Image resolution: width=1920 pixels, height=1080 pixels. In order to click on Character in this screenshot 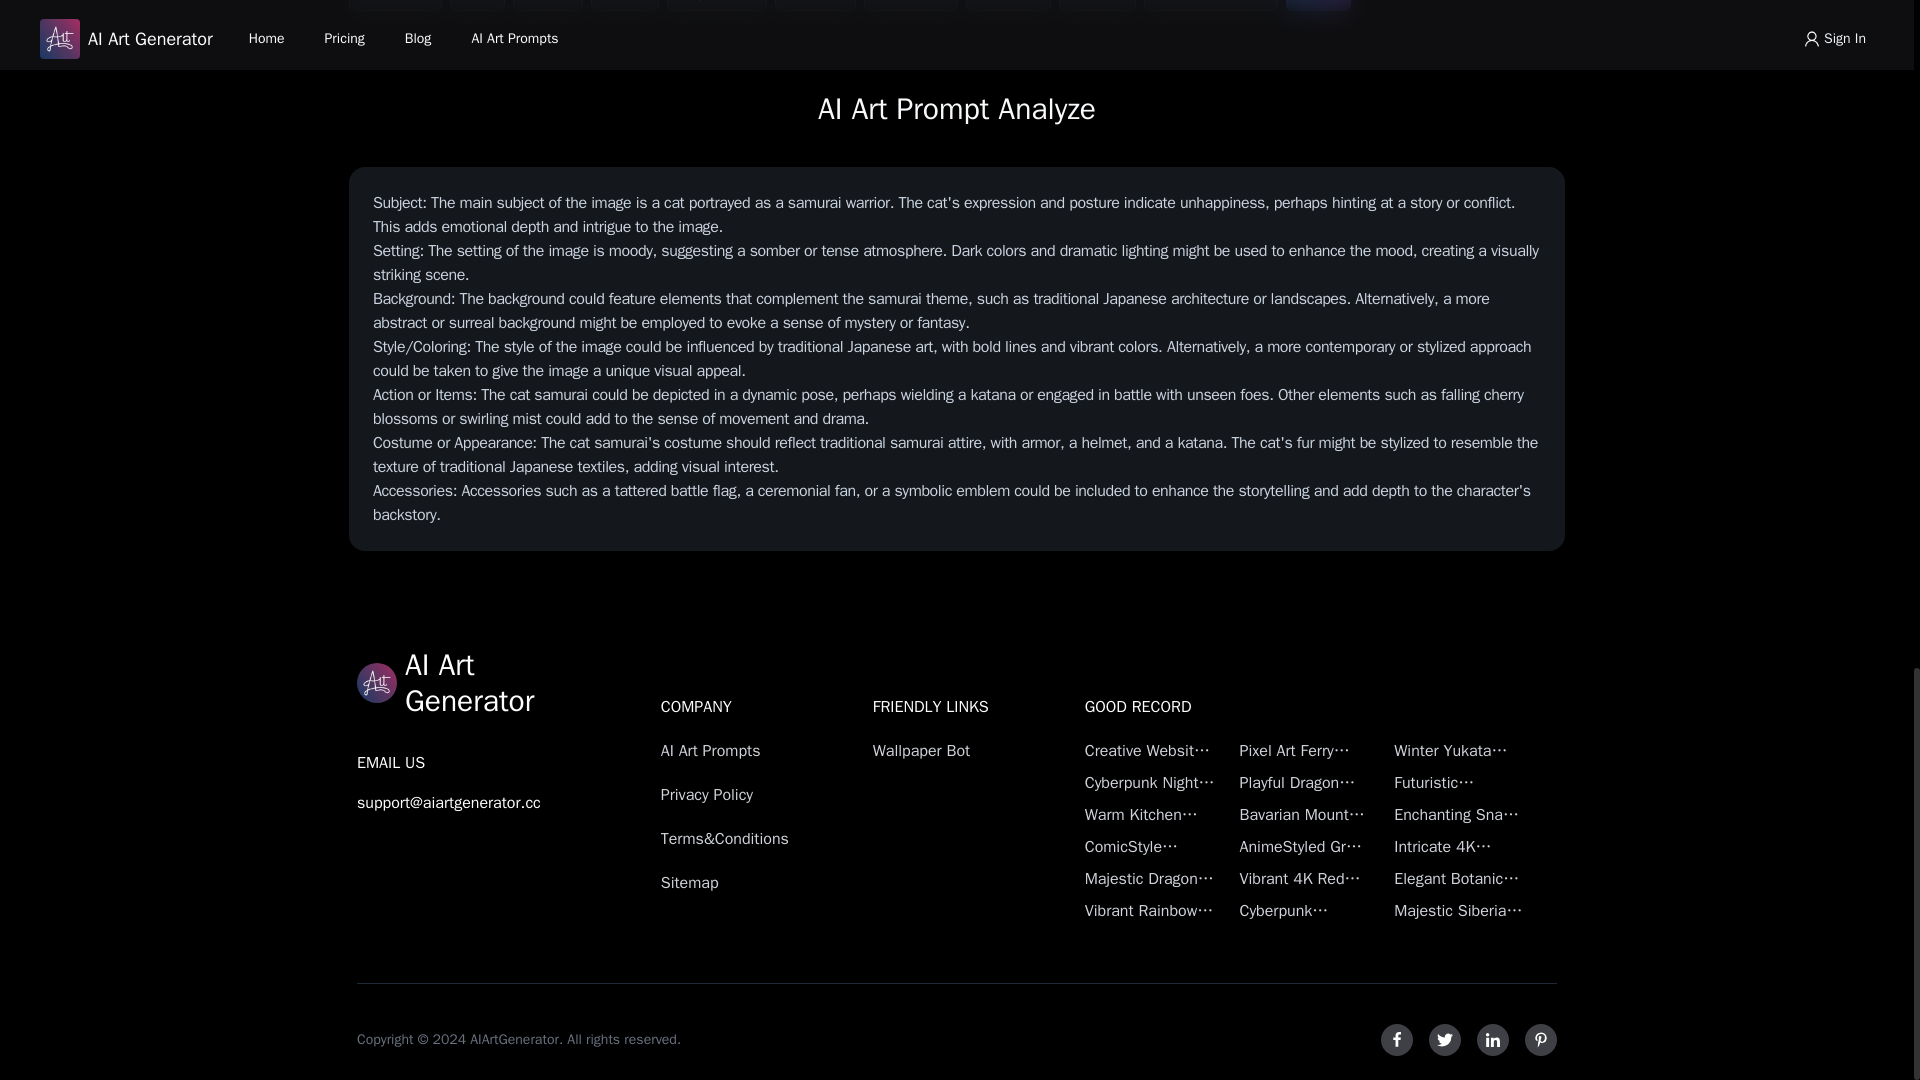, I will do `click(395, 5)`.